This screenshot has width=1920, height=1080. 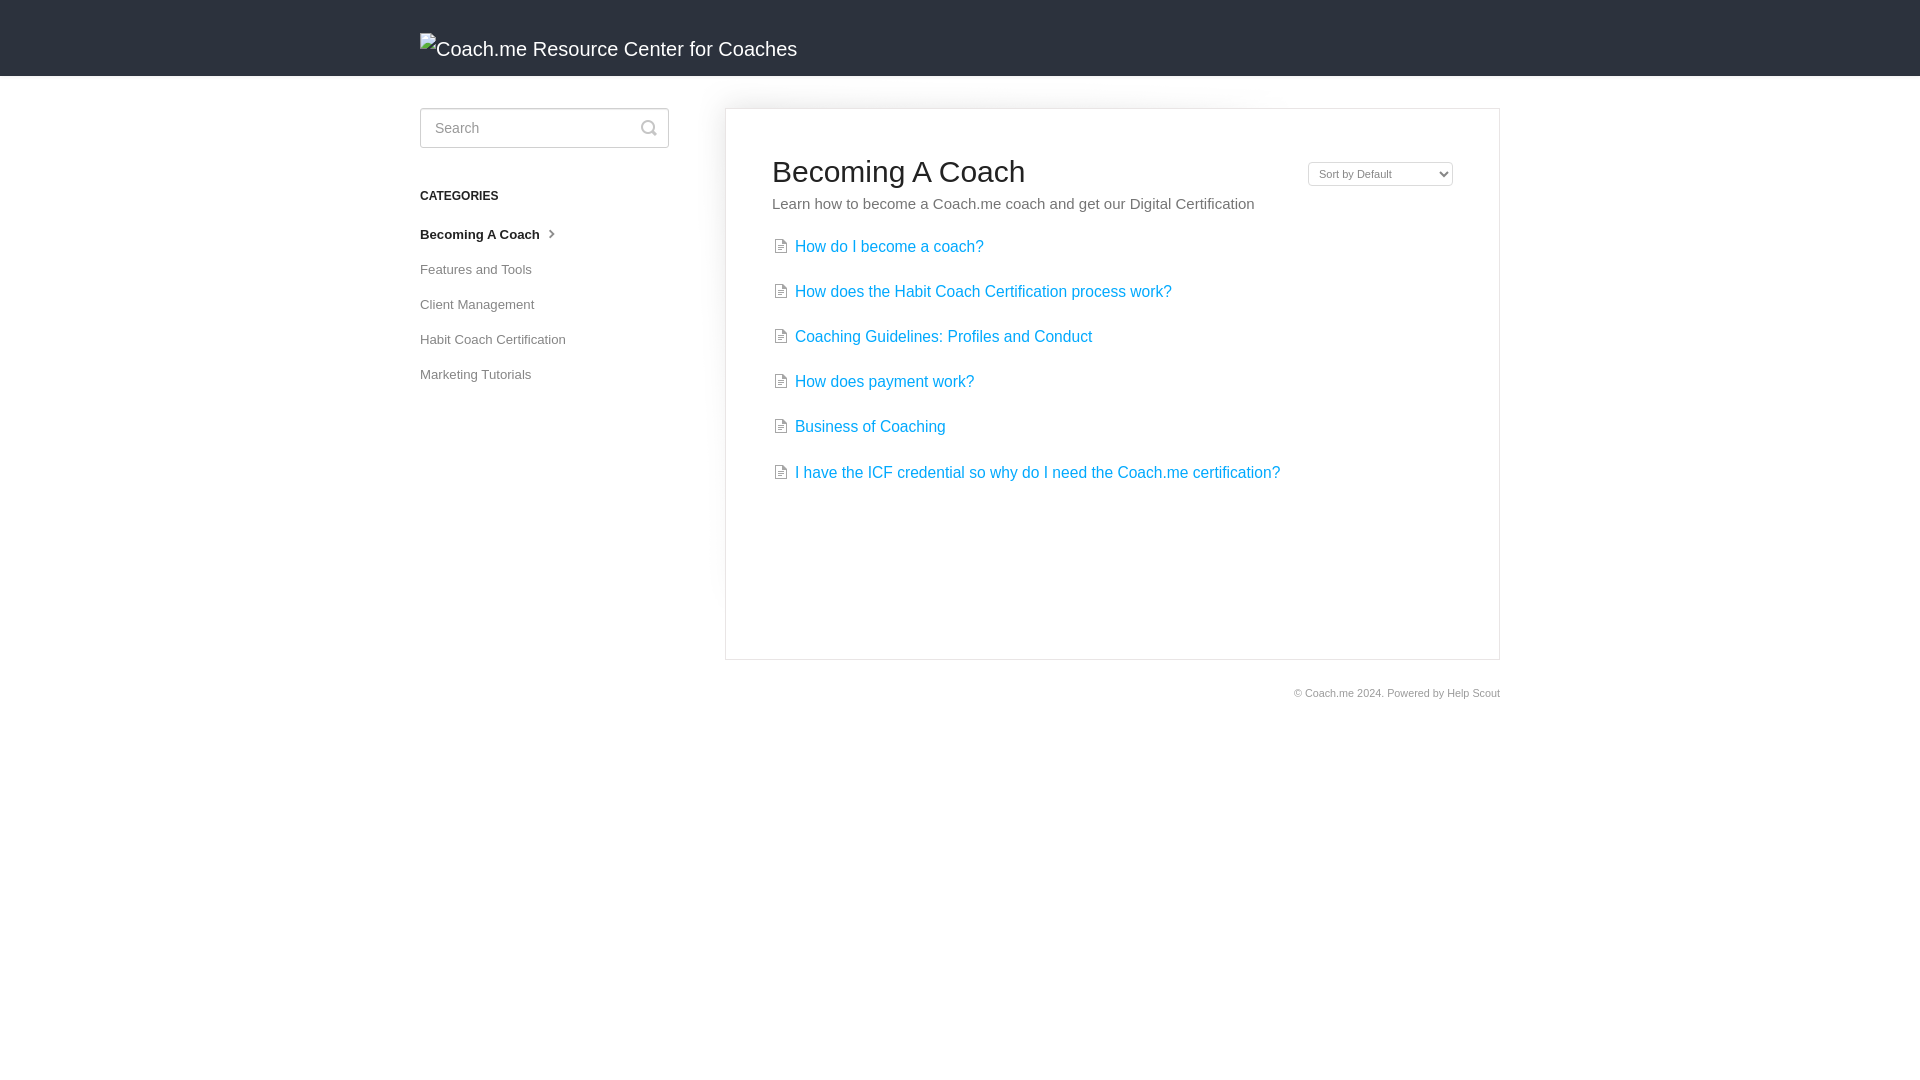 I want to click on Business of Coaching, so click(x=860, y=426).